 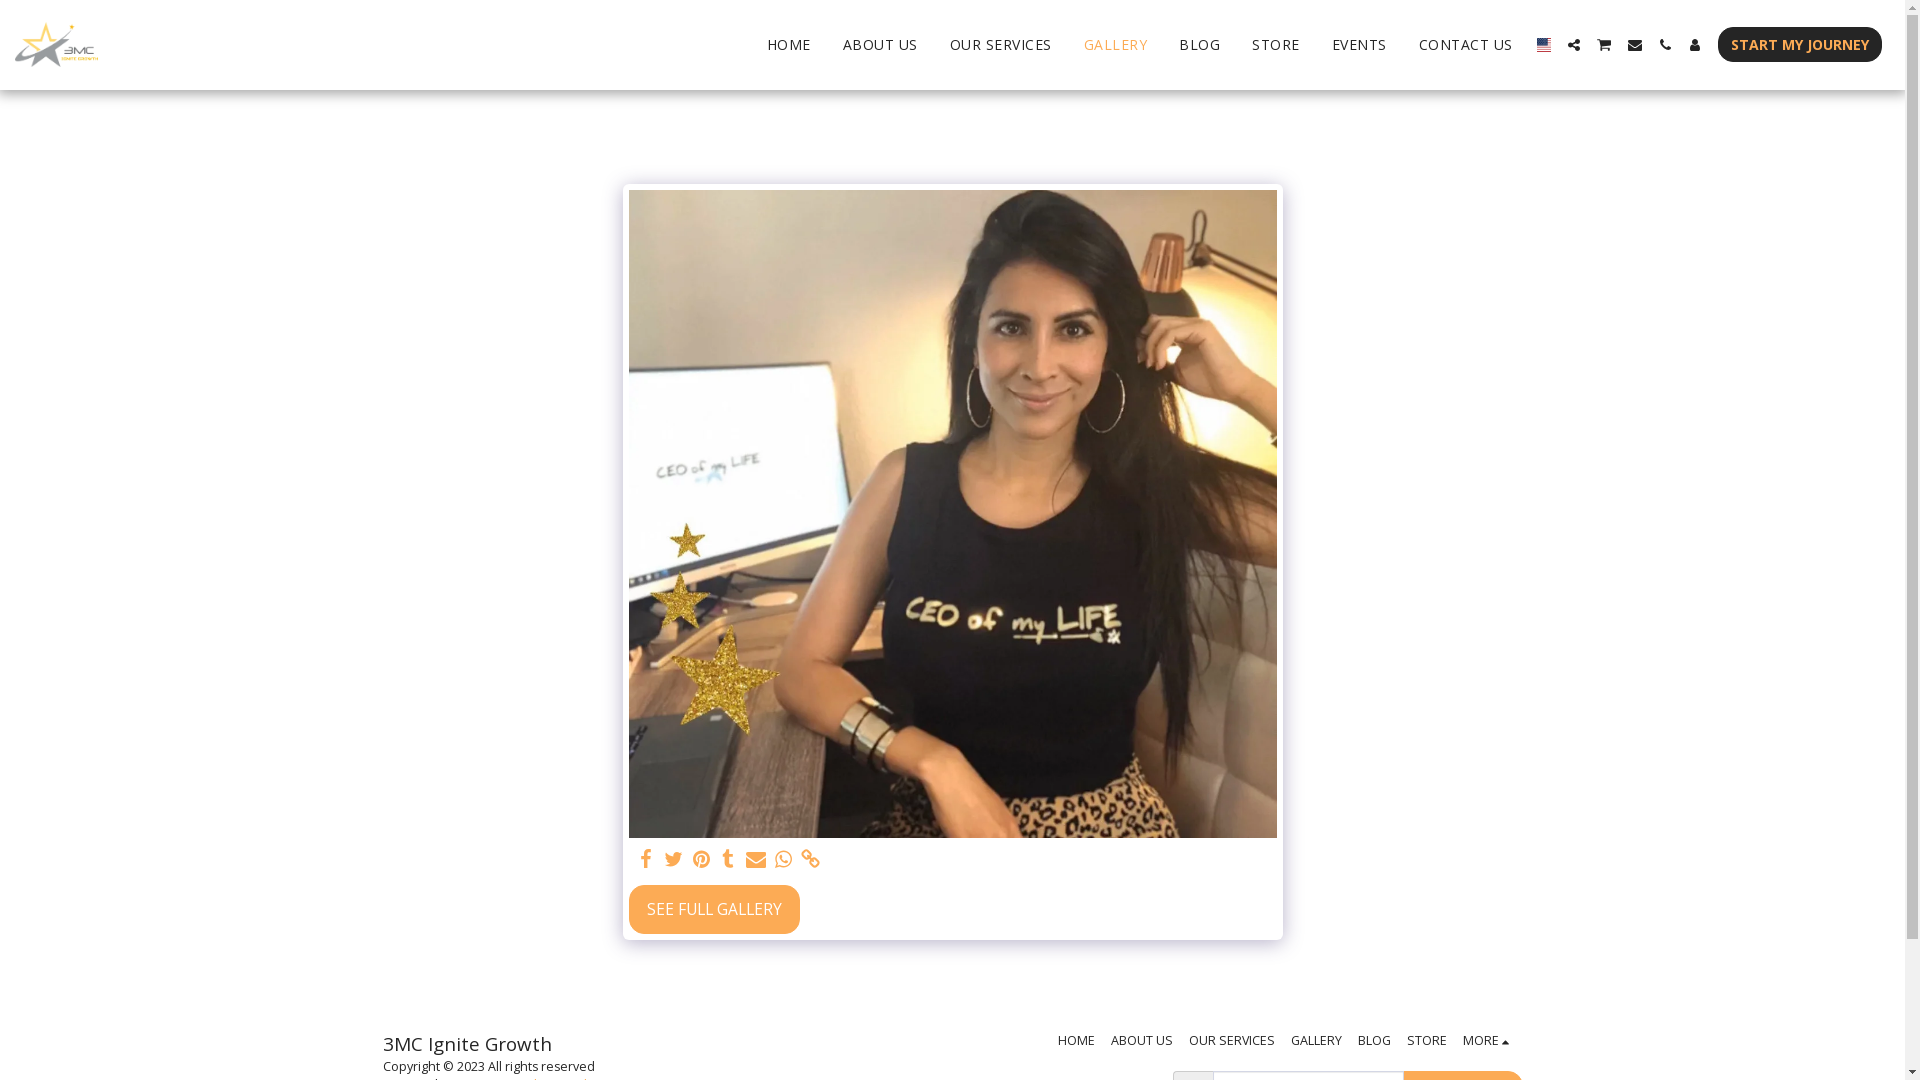 I want to click on  , so click(x=1665, y=45).